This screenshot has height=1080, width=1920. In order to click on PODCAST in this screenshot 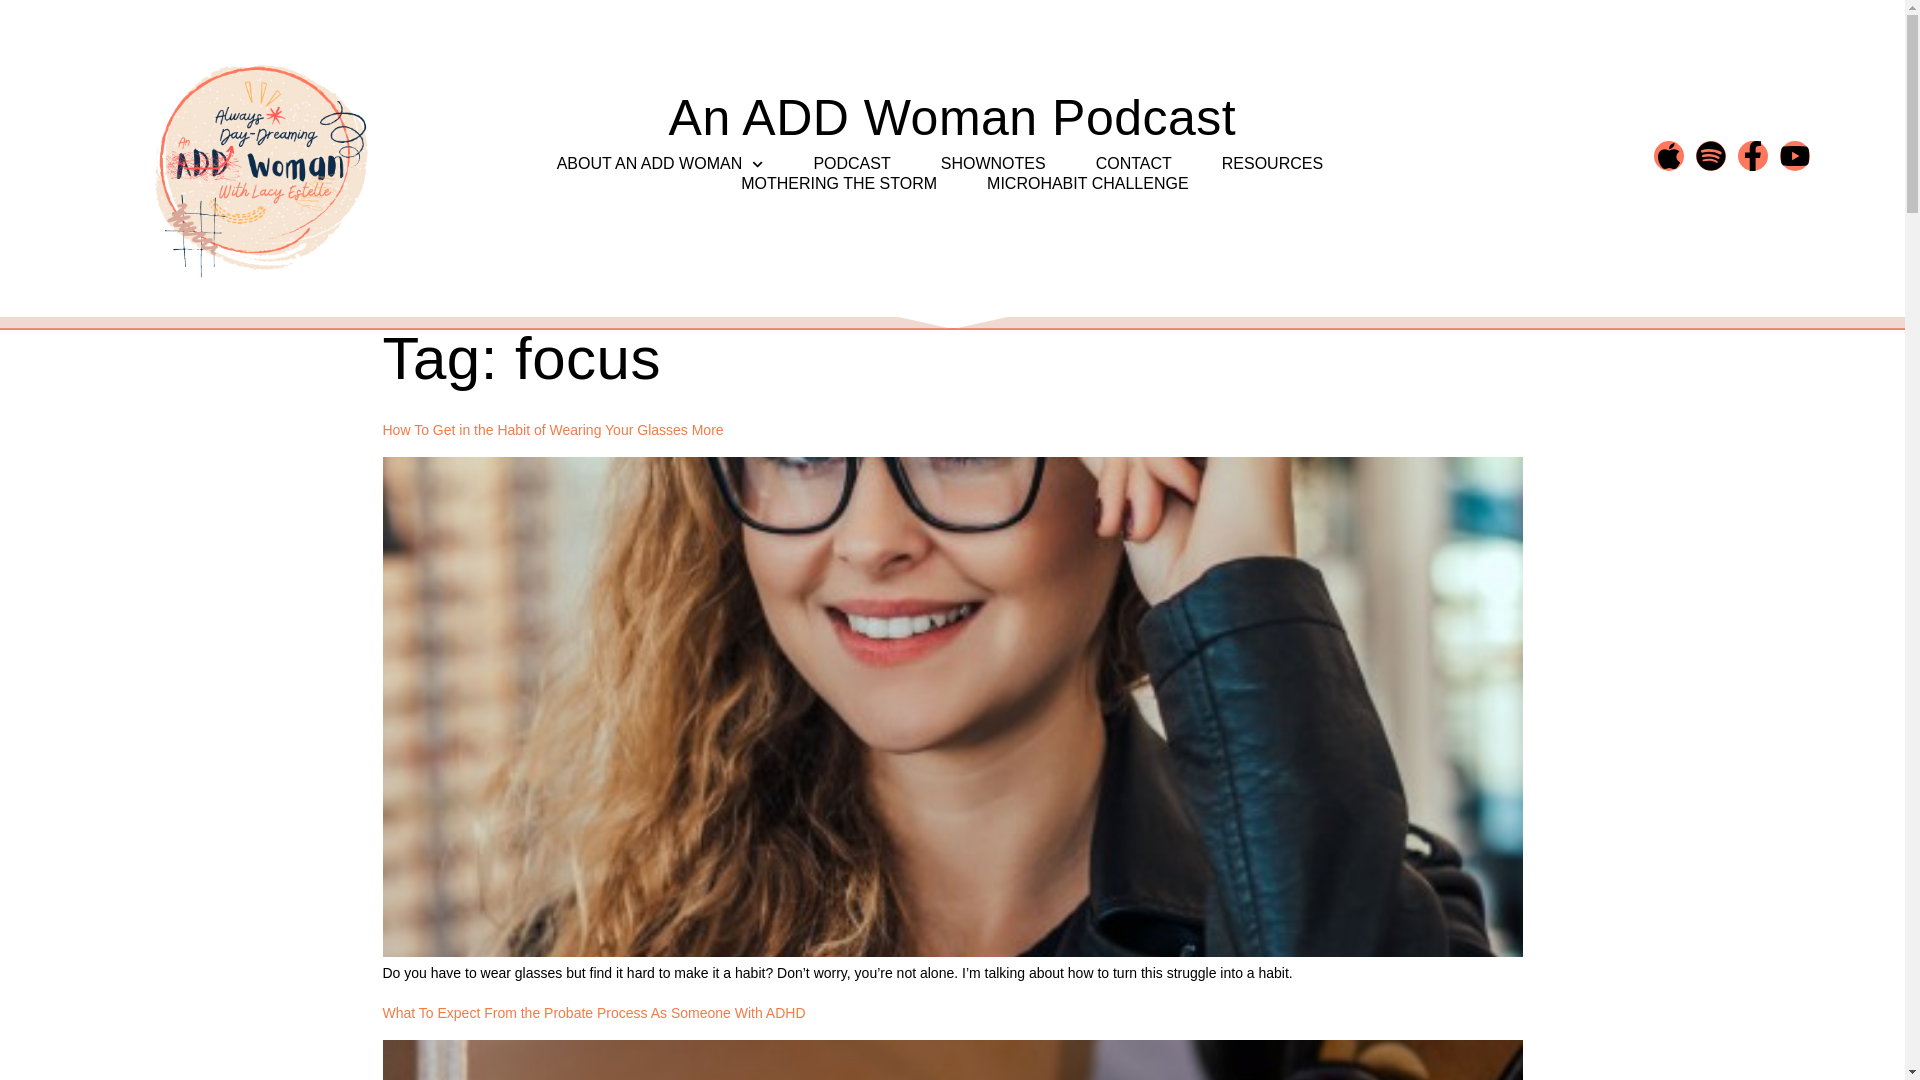, I will do `click(851, 164)`.